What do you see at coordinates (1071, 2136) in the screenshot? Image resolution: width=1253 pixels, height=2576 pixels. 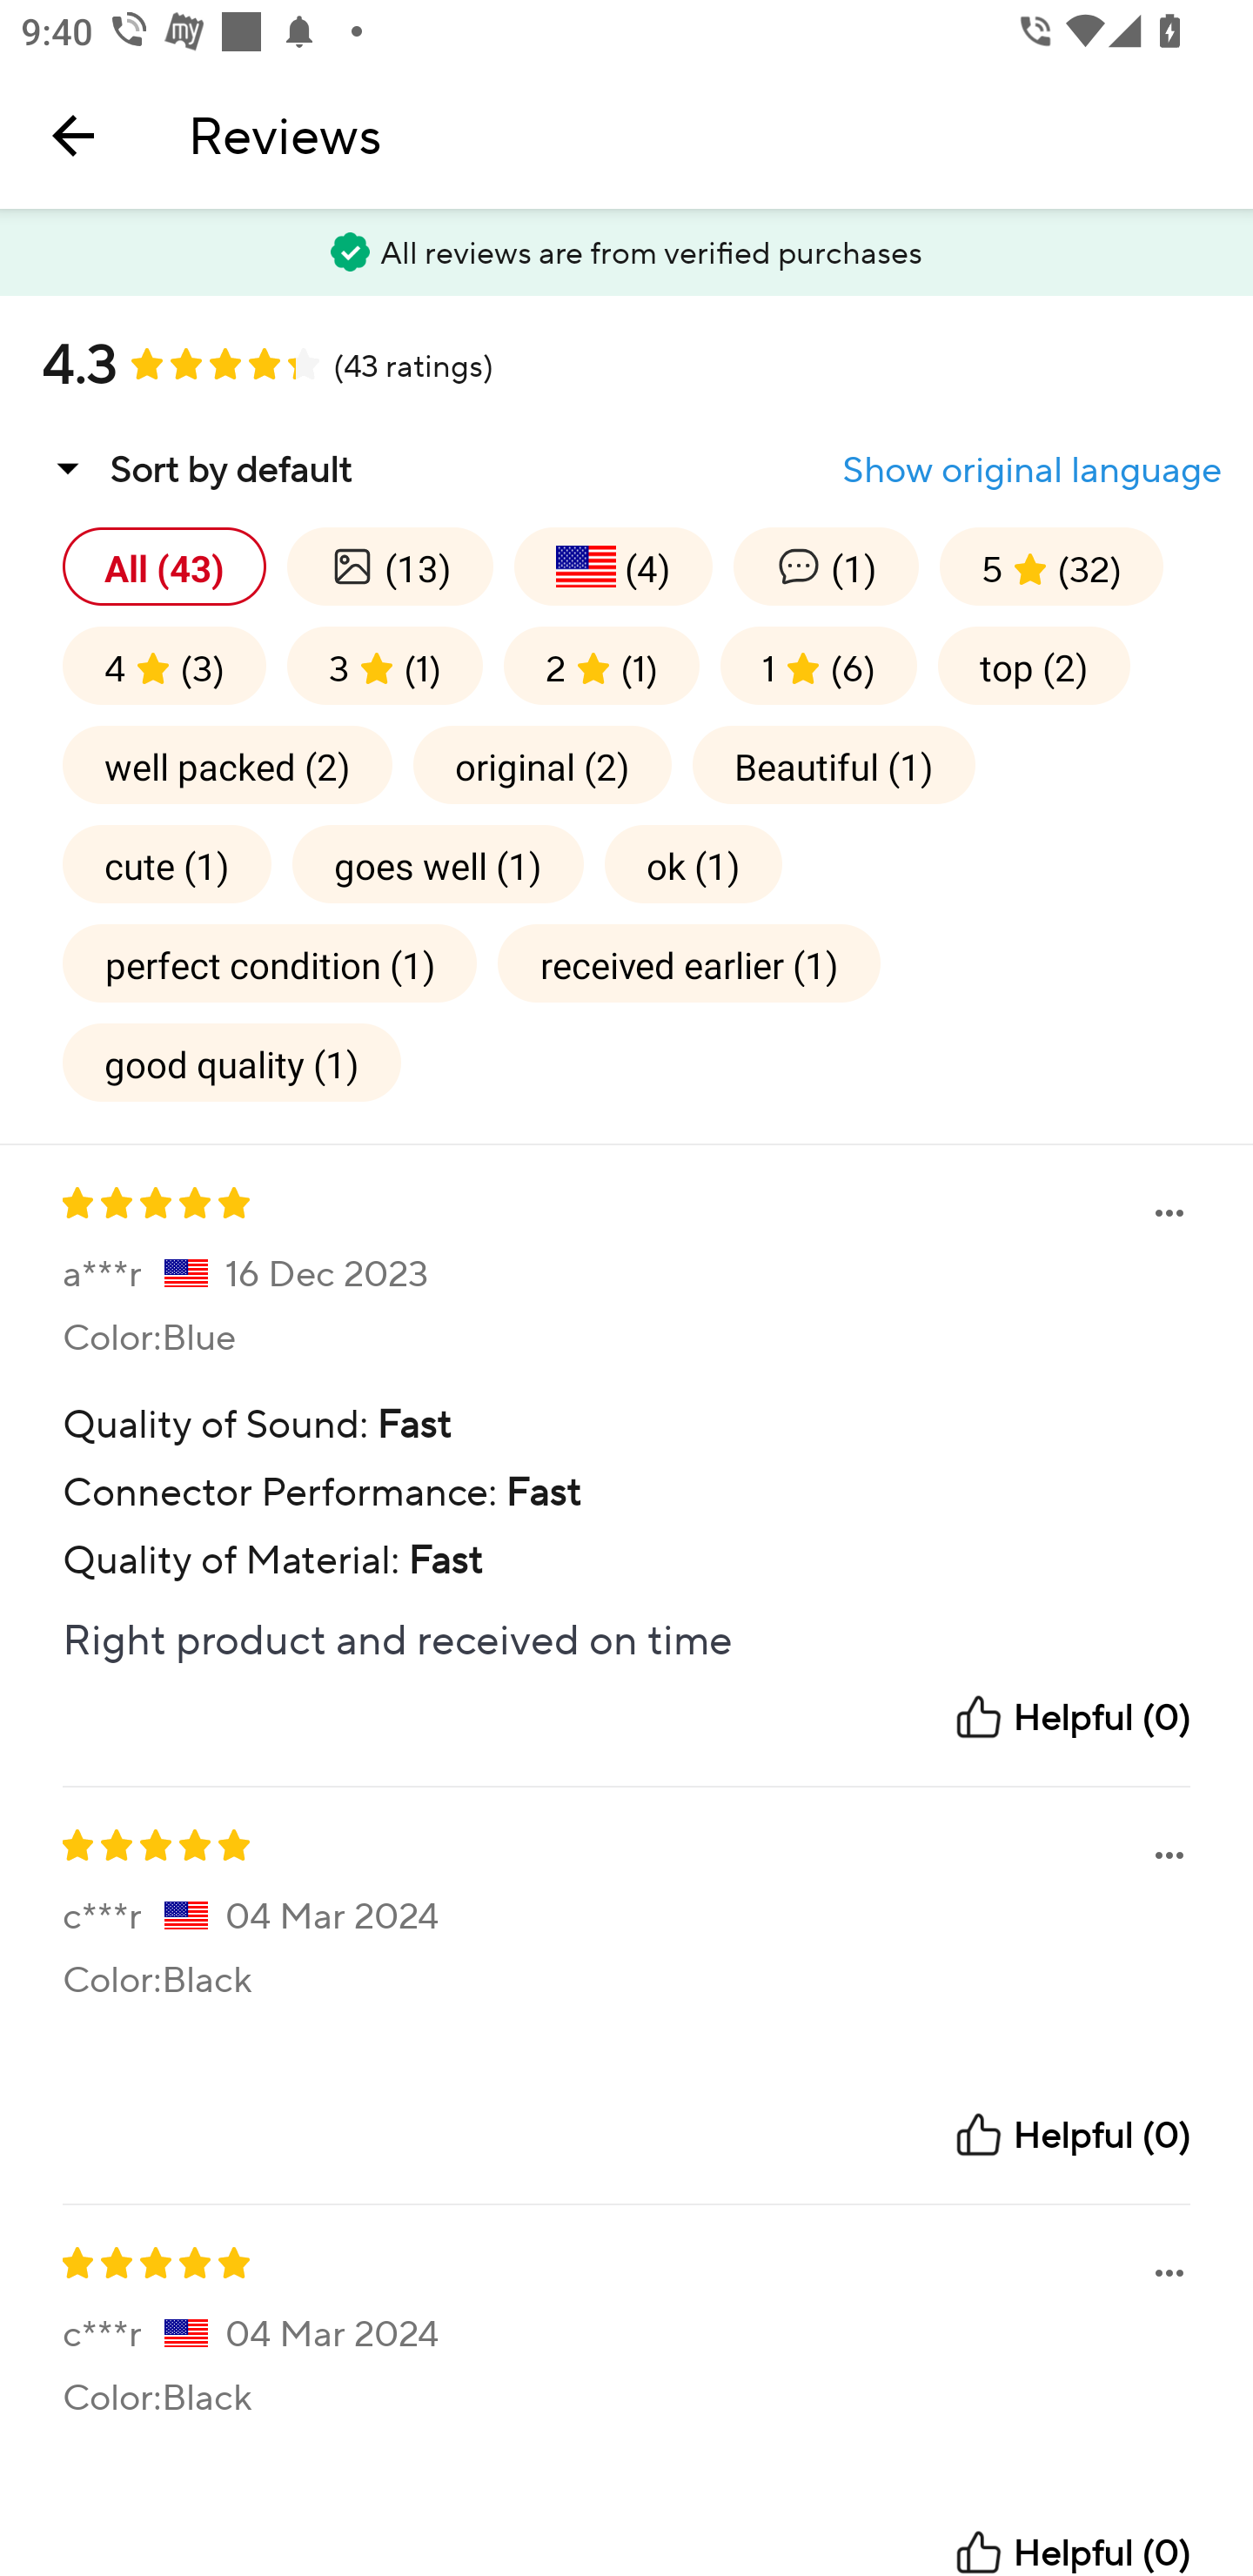 I see `Helpful (0)` at bounding box center [1071, 2136].